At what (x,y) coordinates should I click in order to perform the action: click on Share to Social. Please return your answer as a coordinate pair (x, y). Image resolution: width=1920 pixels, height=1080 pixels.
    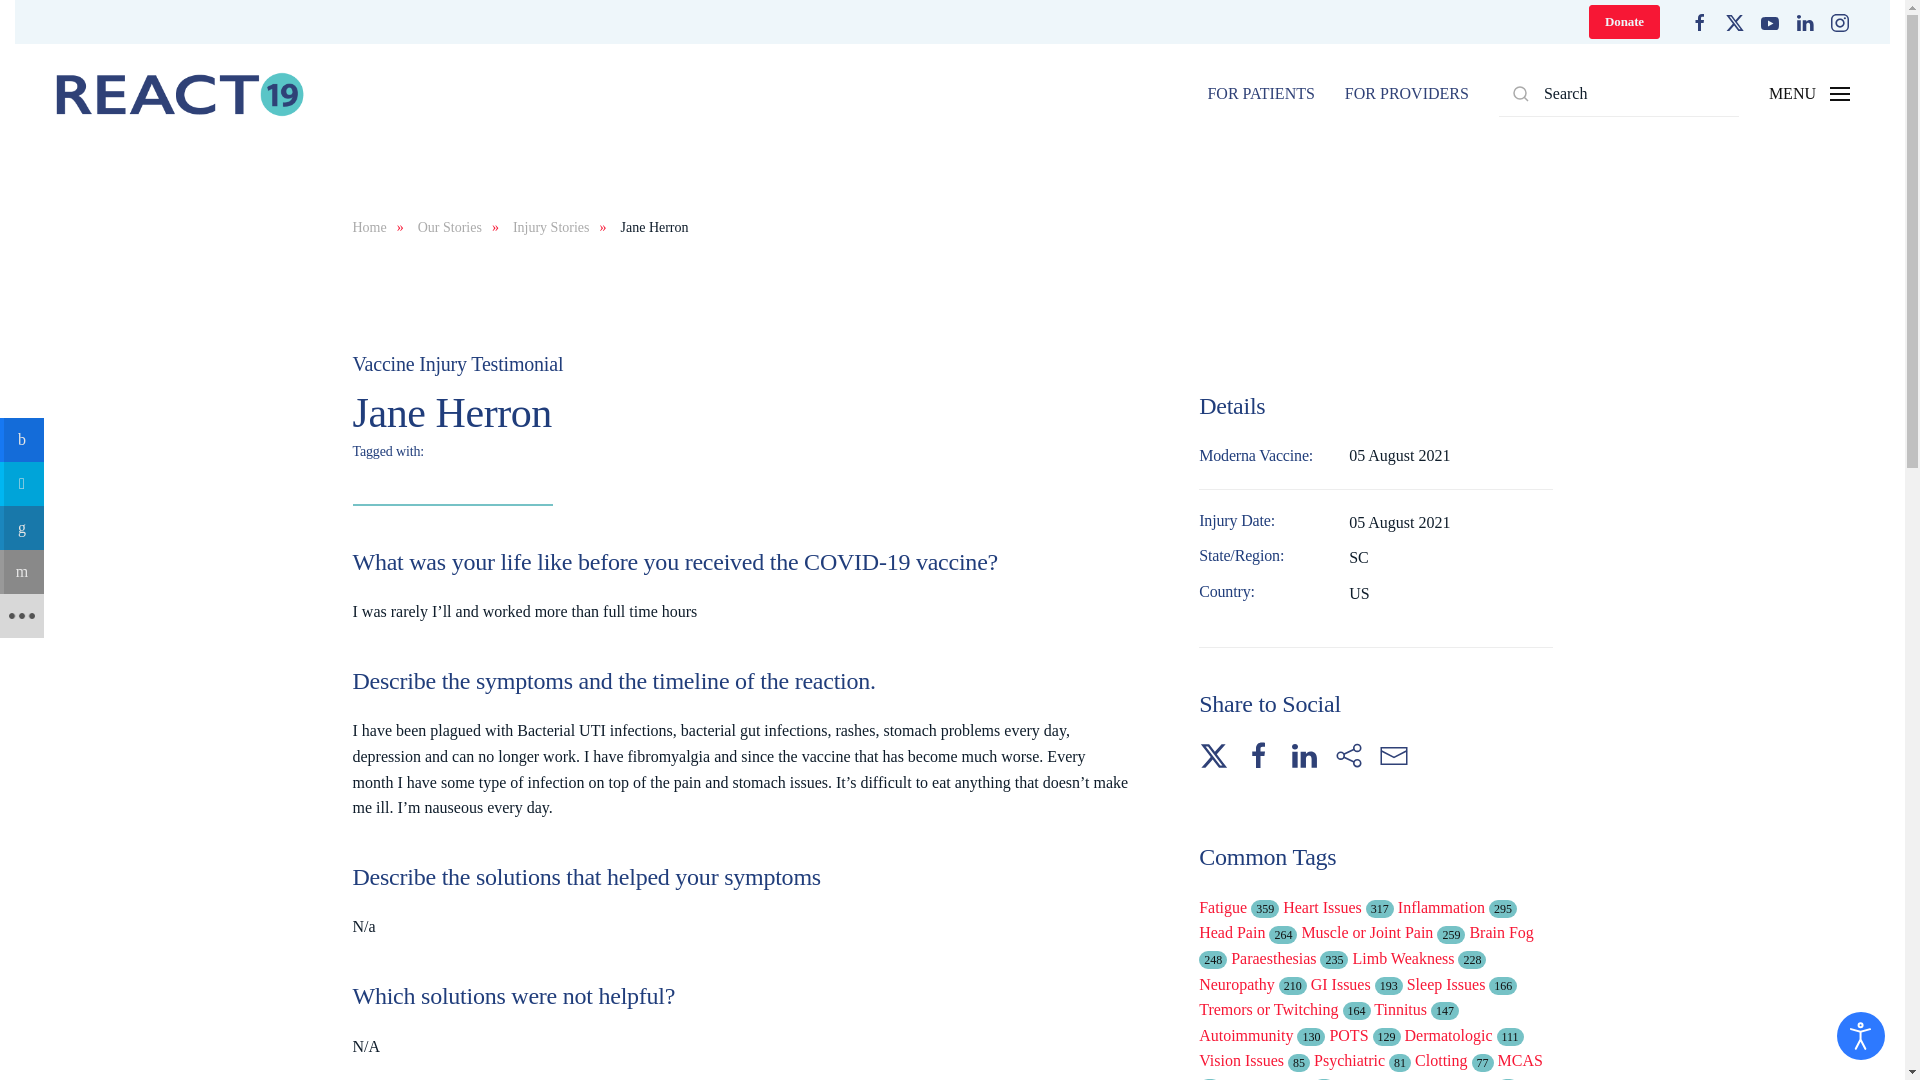
    Looking at the image, I should click on (1374, 704).